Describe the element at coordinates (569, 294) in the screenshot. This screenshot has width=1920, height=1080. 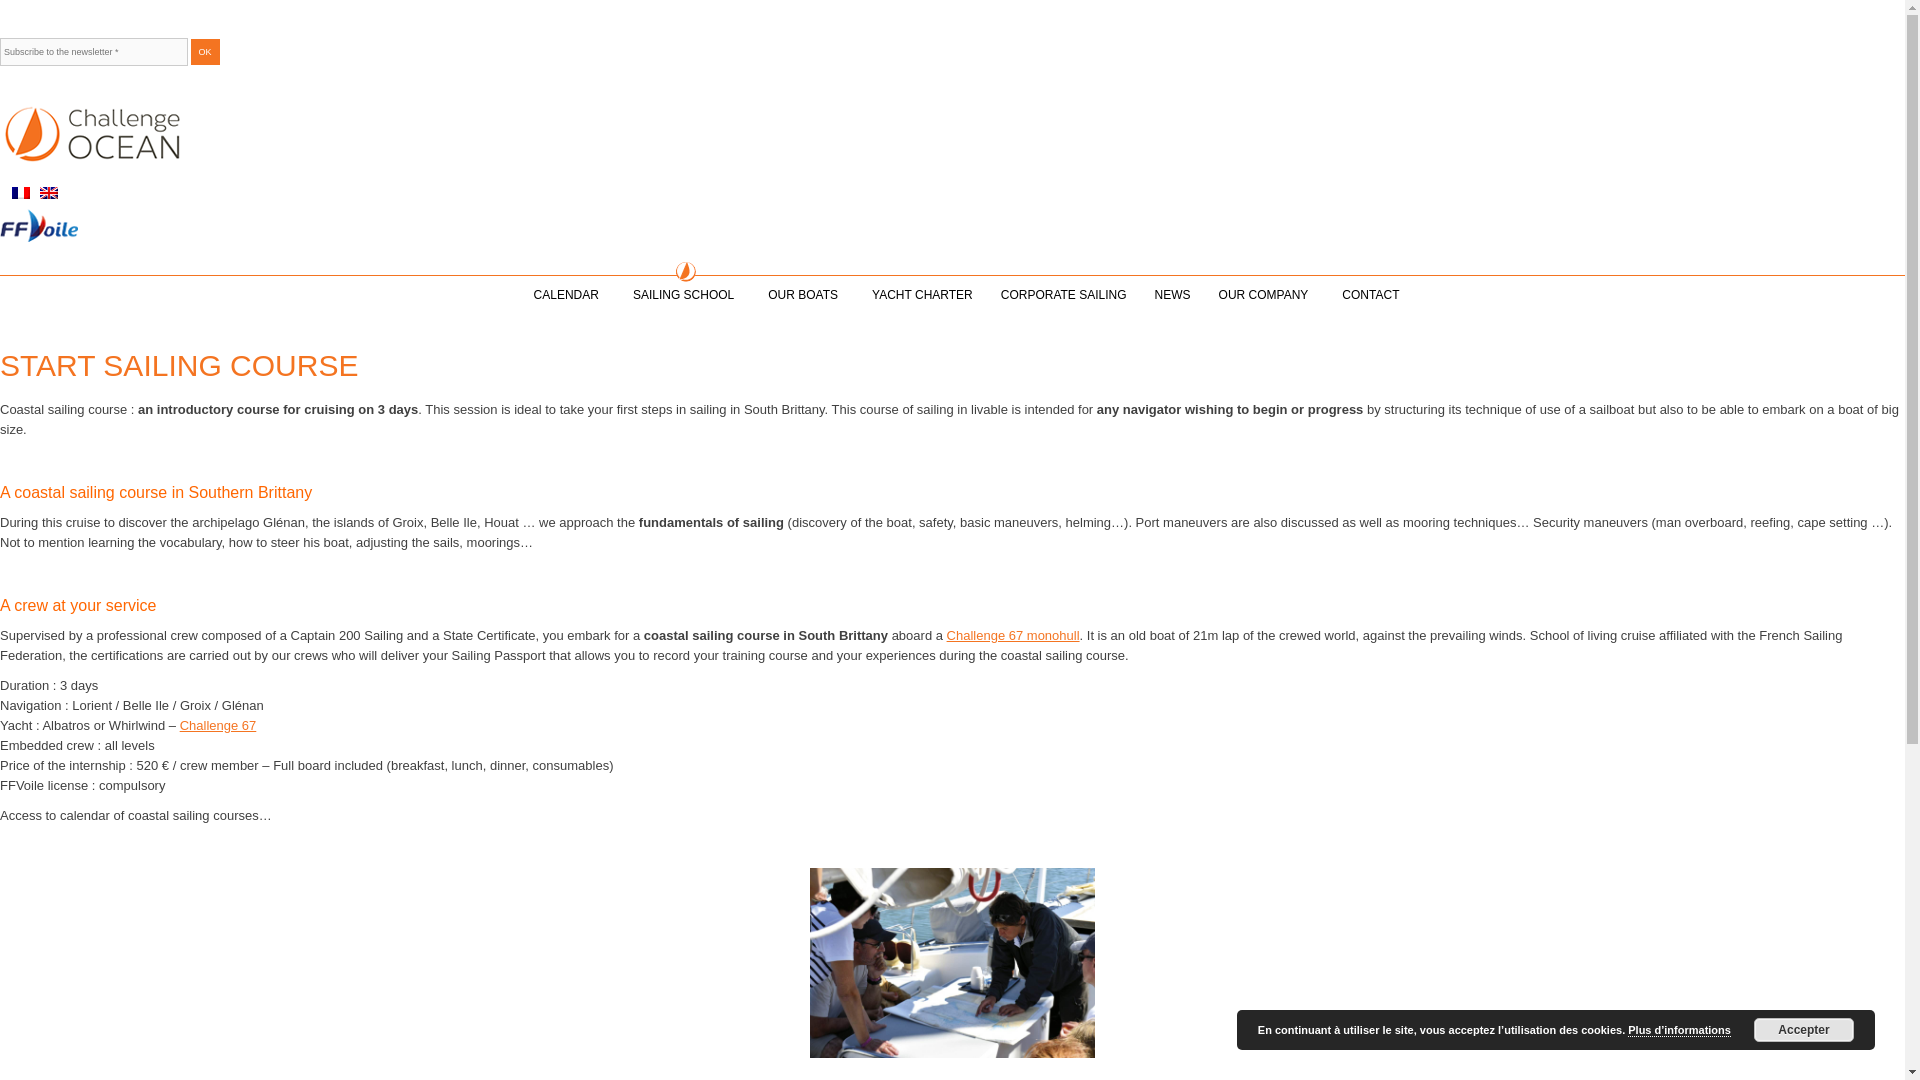
I see `CALENDAR` at that location.